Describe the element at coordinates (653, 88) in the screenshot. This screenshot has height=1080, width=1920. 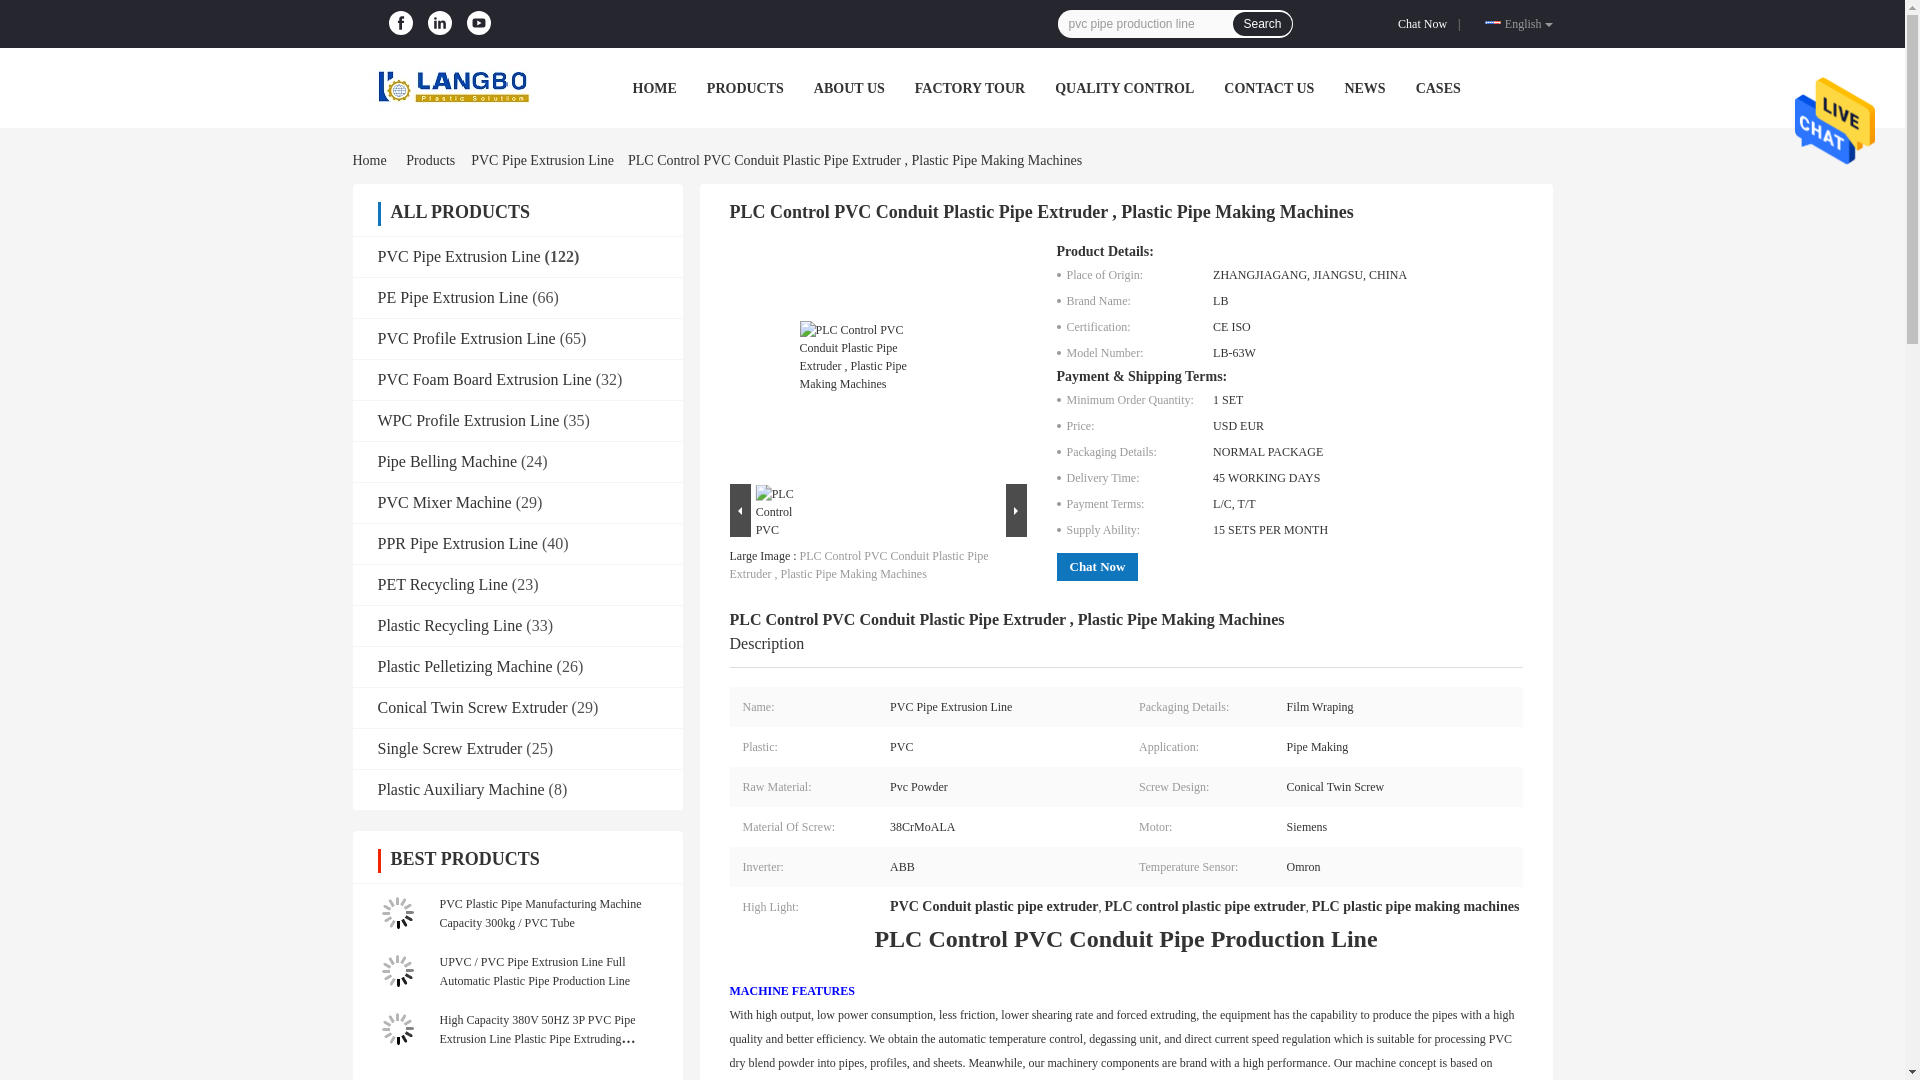
I see `HOME` at that location.